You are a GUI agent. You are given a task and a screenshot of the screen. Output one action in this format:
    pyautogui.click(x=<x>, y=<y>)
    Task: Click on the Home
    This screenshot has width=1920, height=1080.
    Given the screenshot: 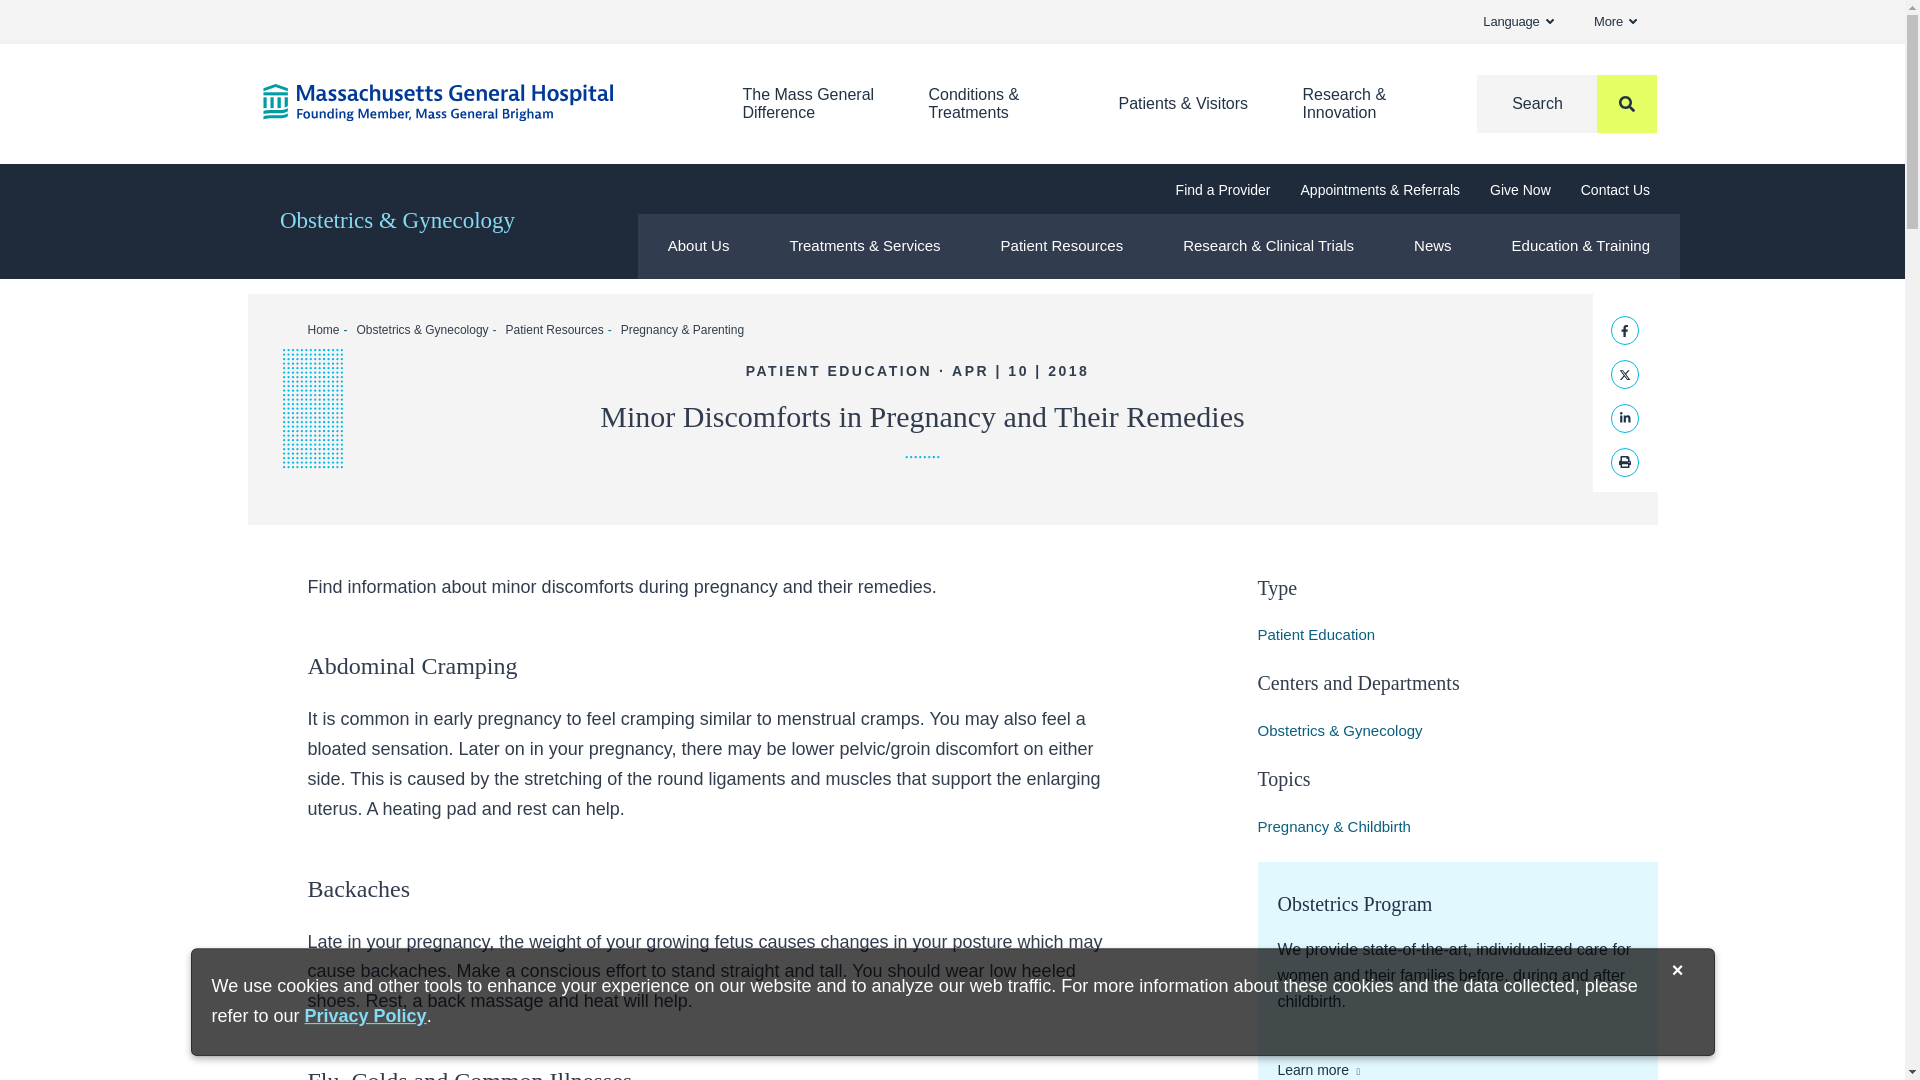 What is the action you would take?
    pyautogui.click(x=471, y=102)
    